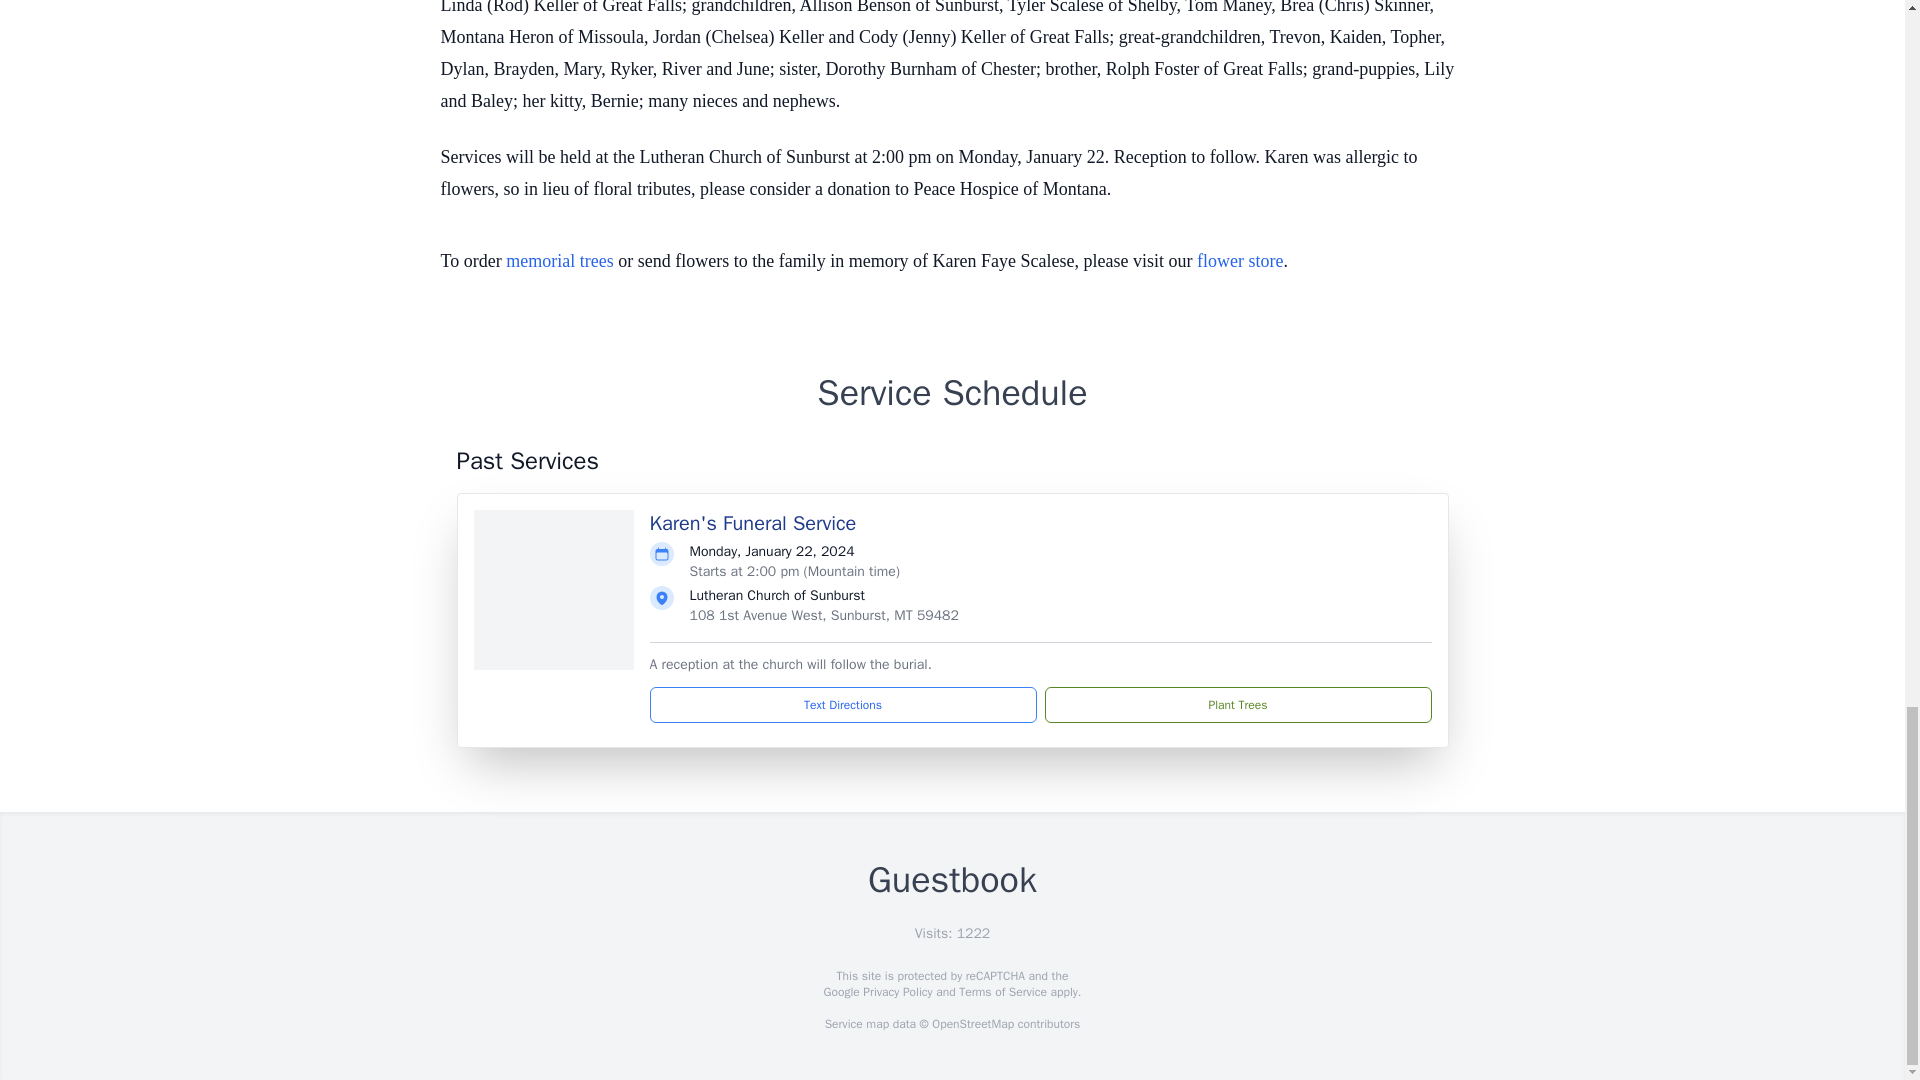 The height and width of the screenshot is (1080, 1920). I want to click on flower store, so click(1239, 260).